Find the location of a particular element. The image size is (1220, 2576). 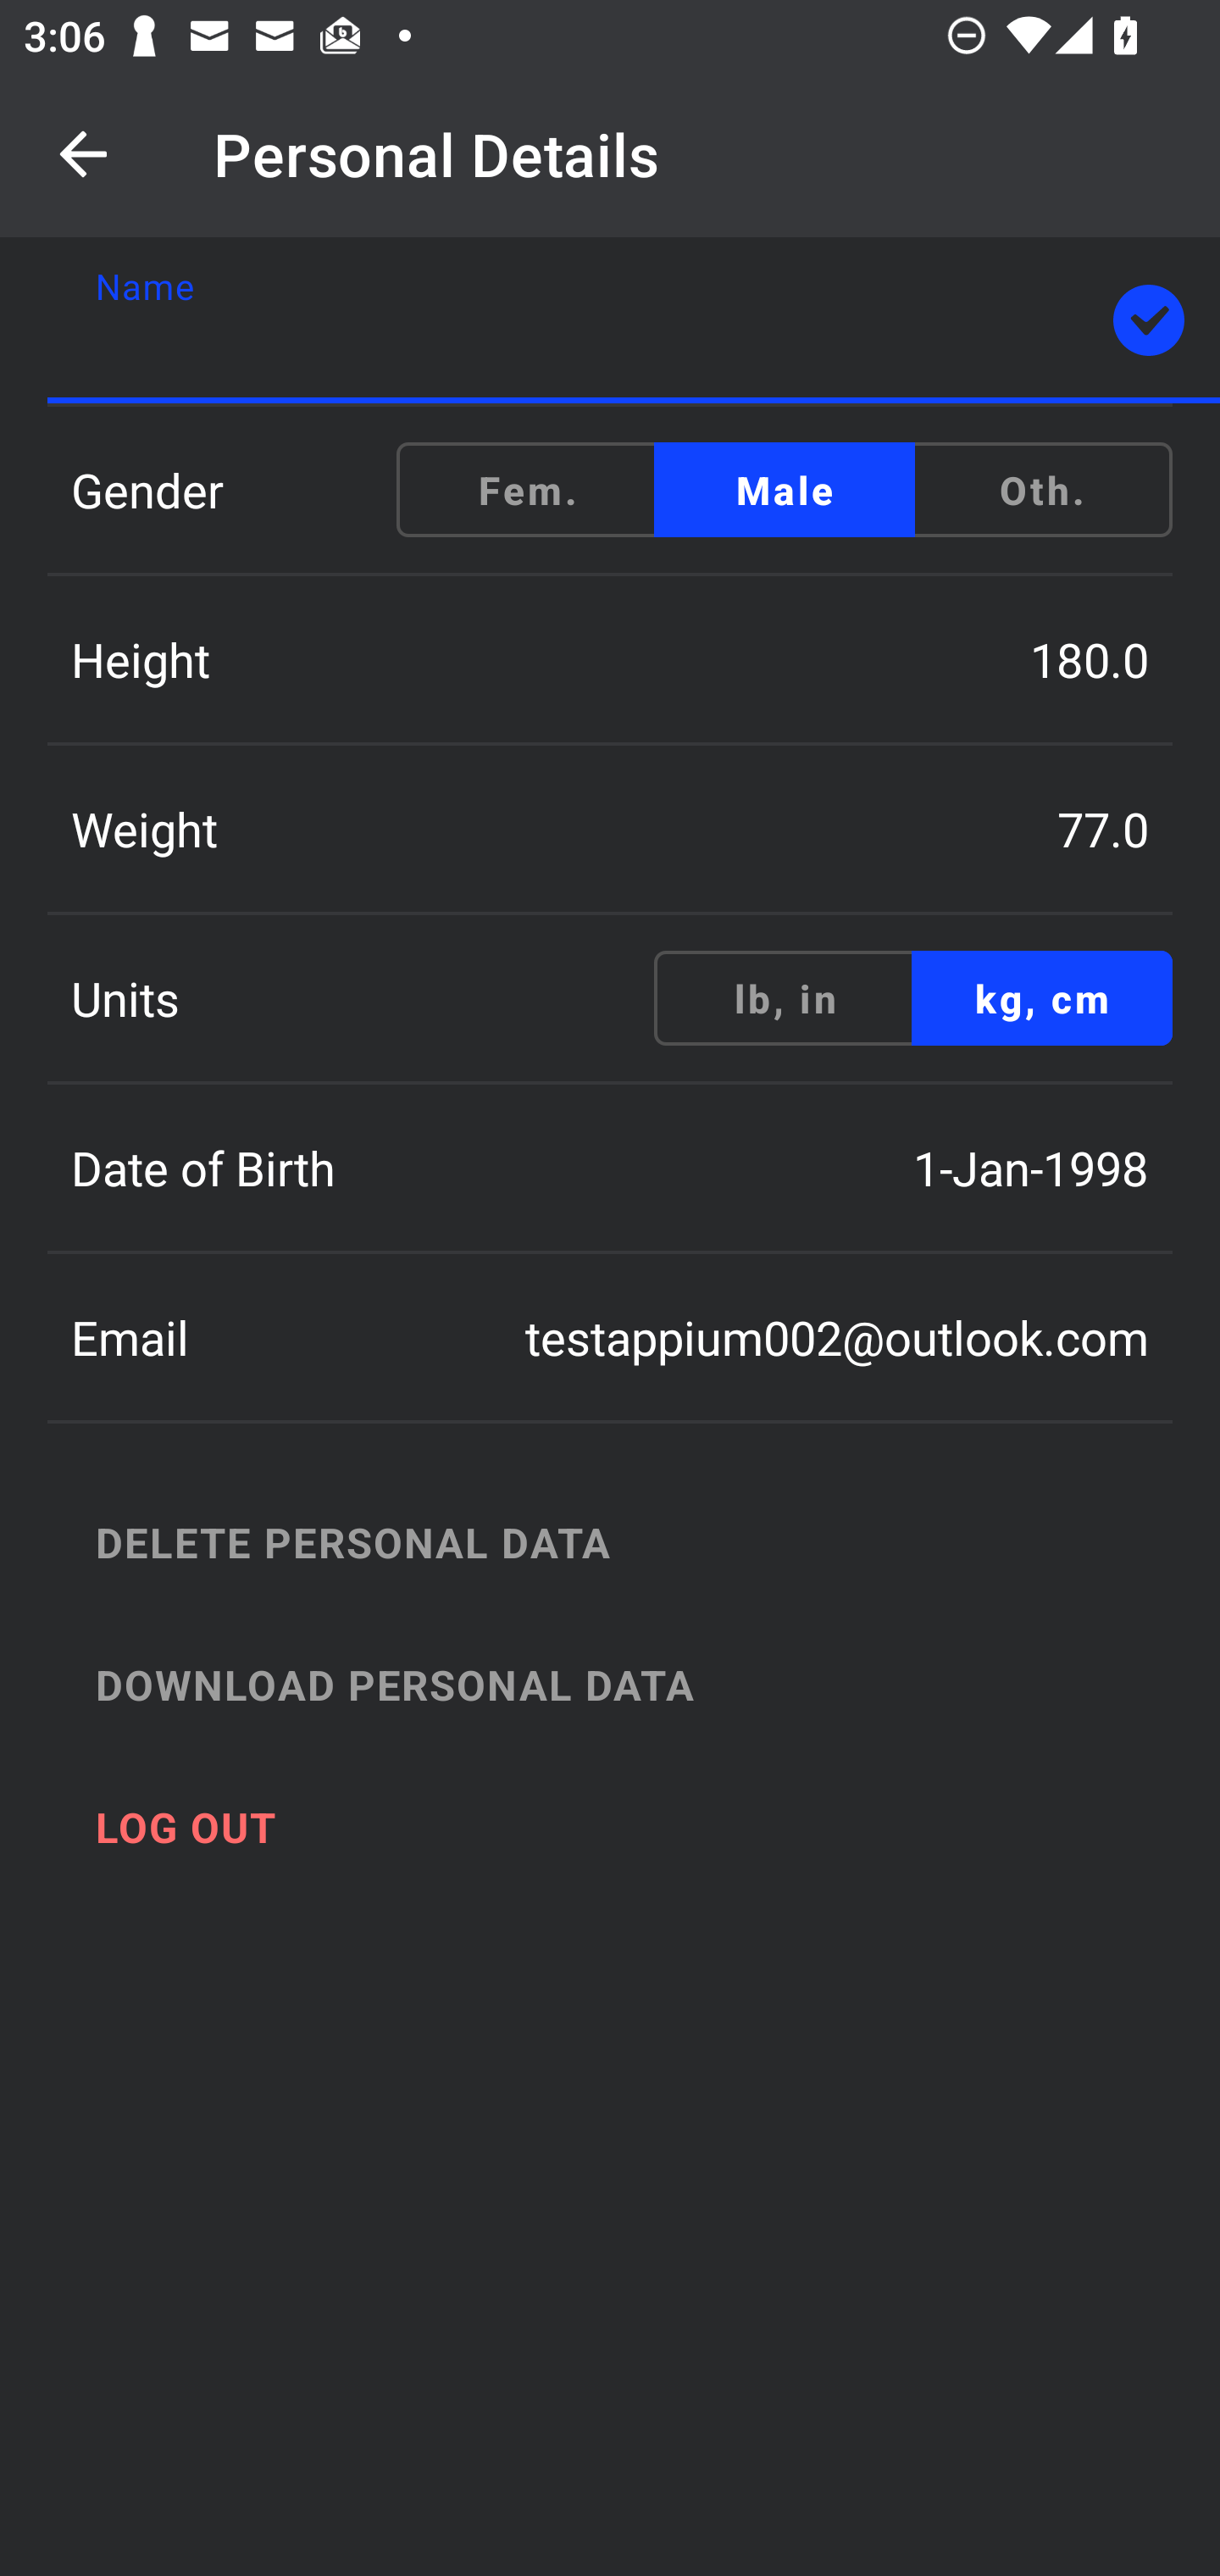

DELETE PERSONAL DATA is located at coordinates (646, 1541).